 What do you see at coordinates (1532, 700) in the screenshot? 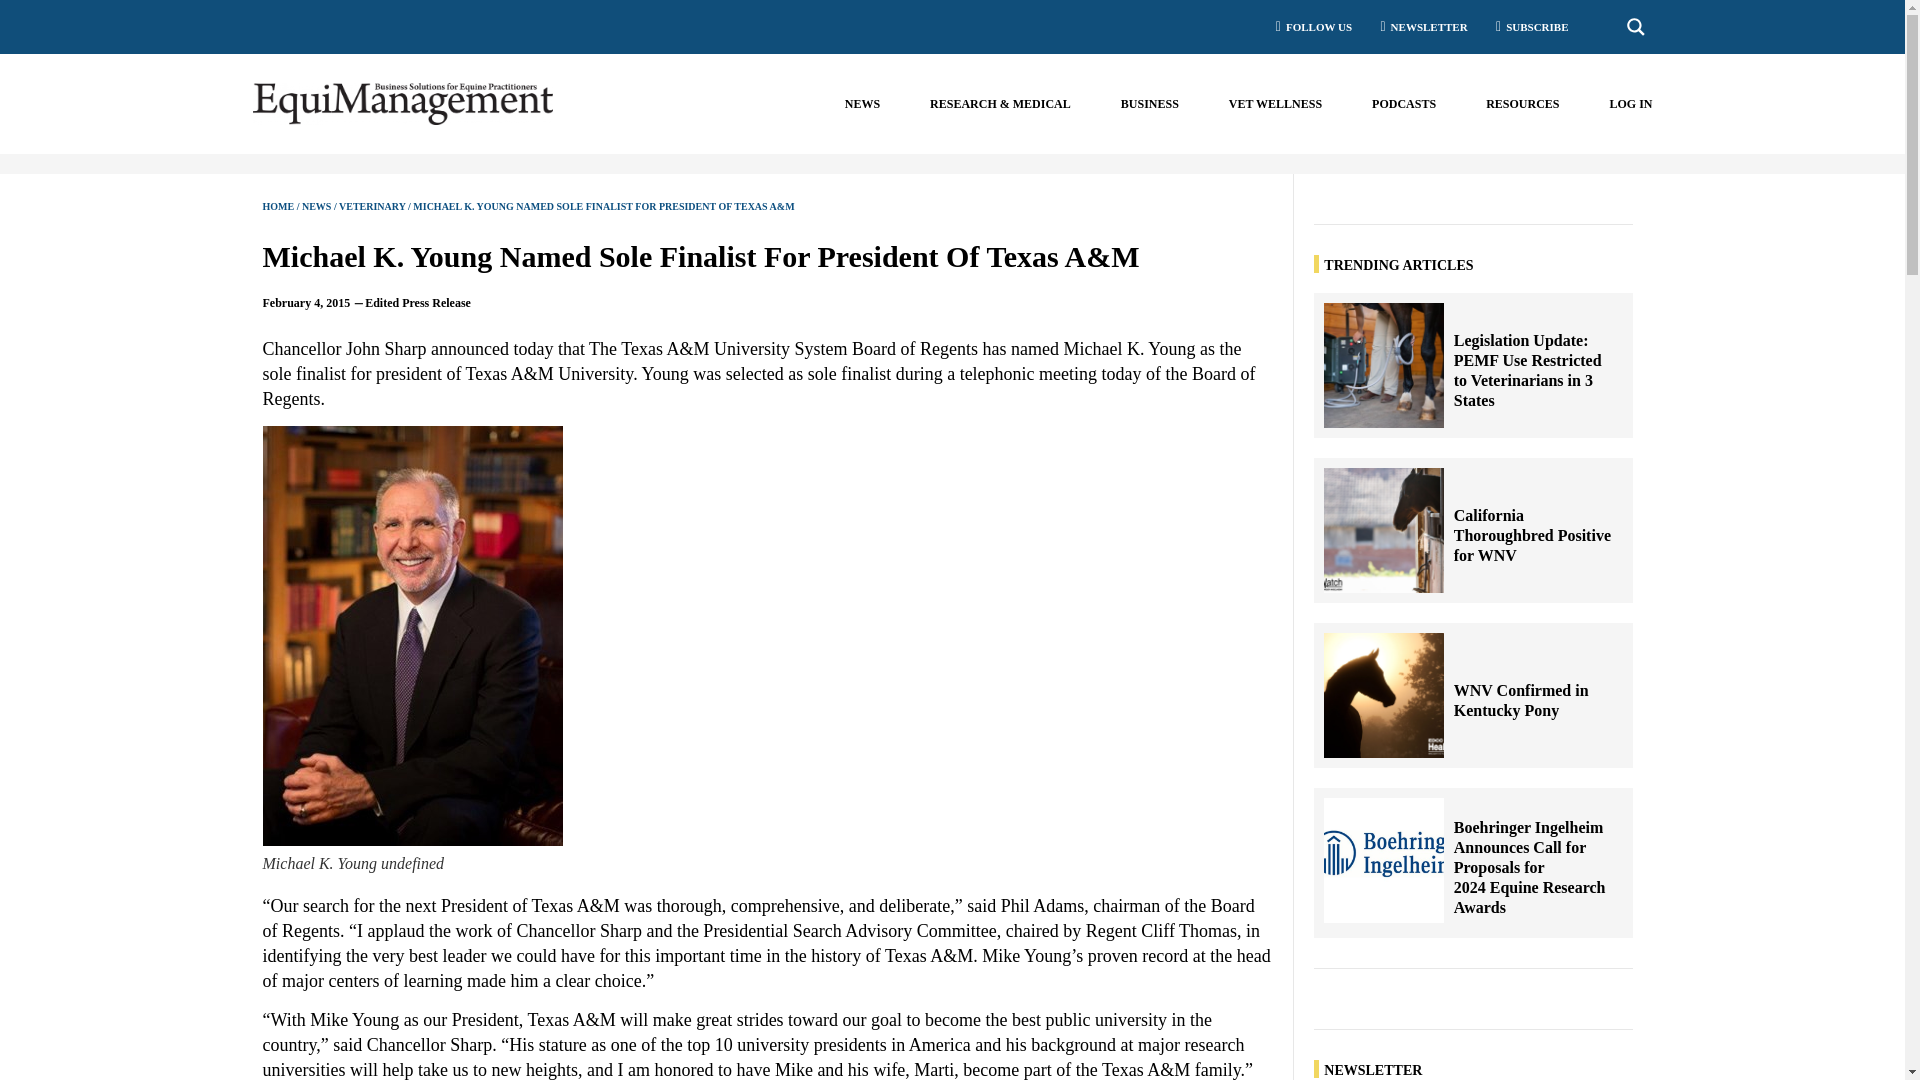
I see `WNV Confirmed in Kentucky Pony` at bounding box center [1532, 700].